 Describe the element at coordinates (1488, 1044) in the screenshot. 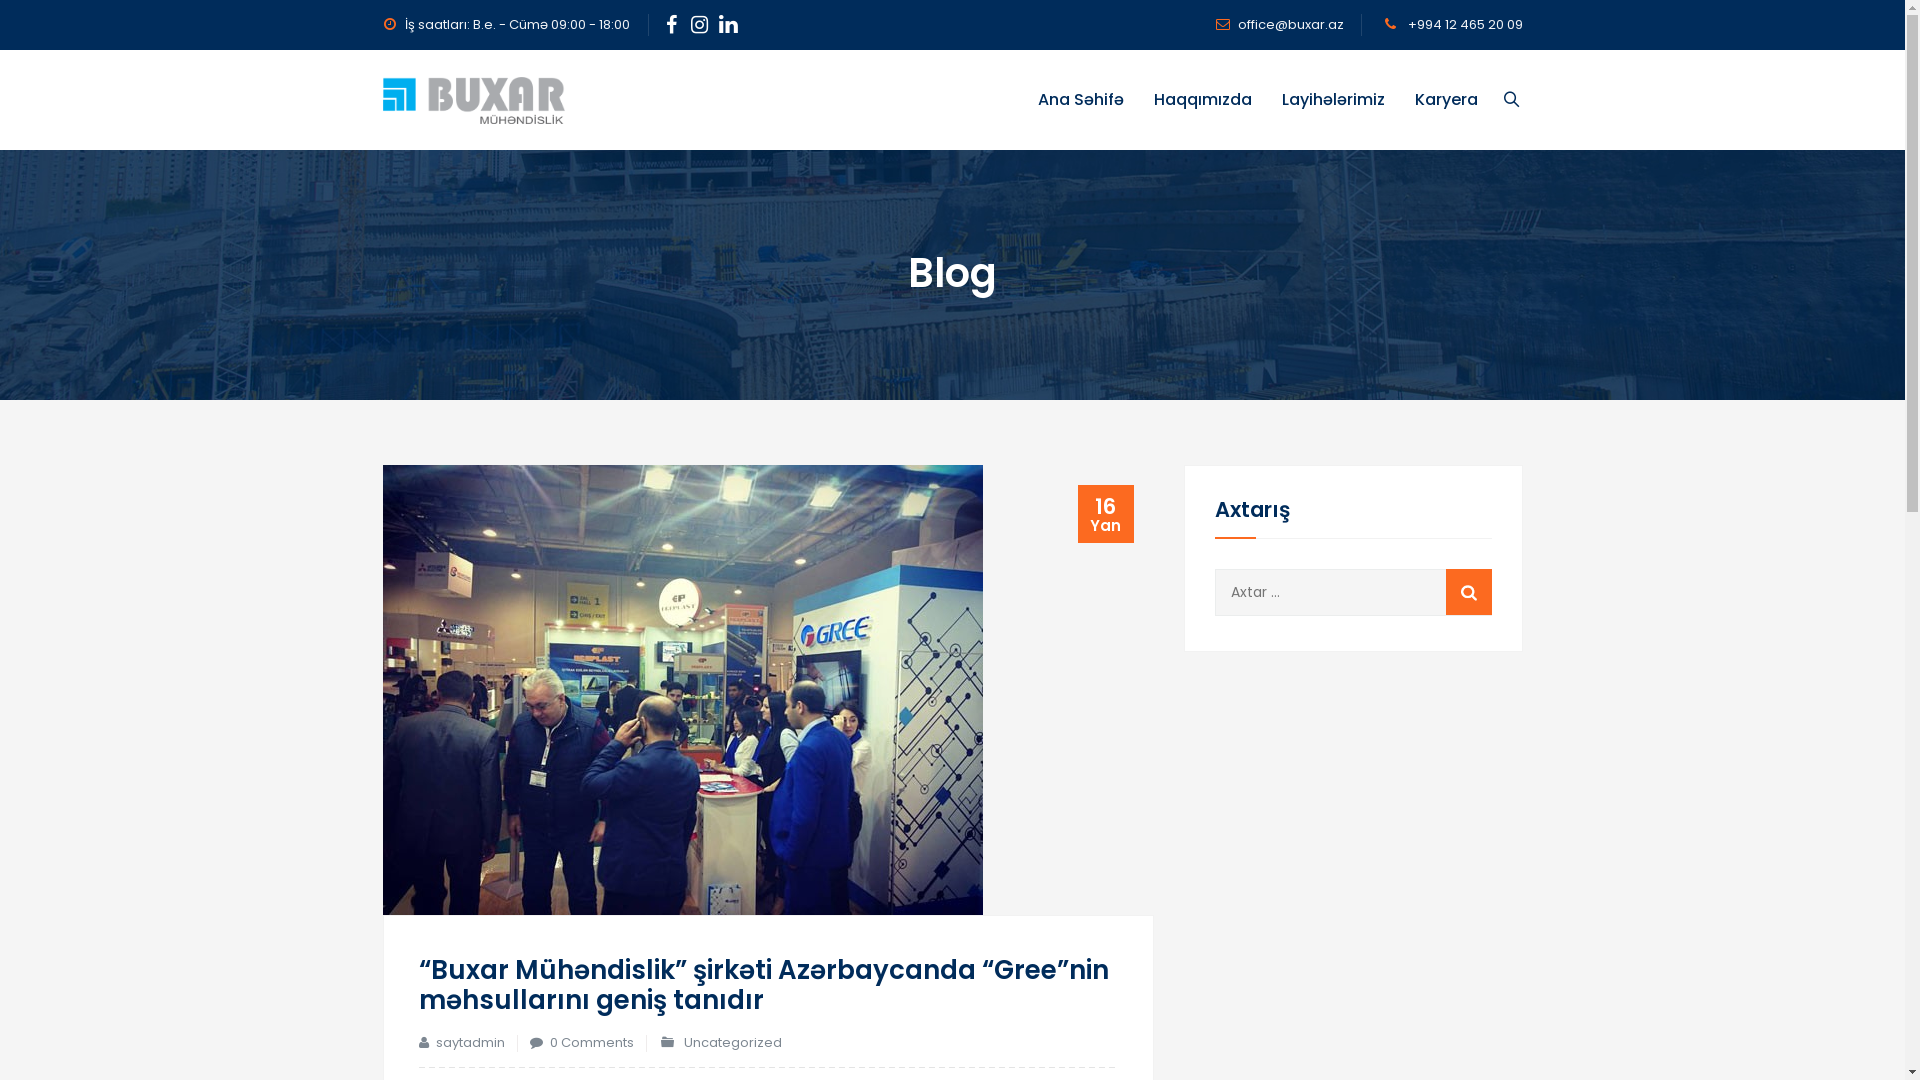

I see `marka360` at that location.